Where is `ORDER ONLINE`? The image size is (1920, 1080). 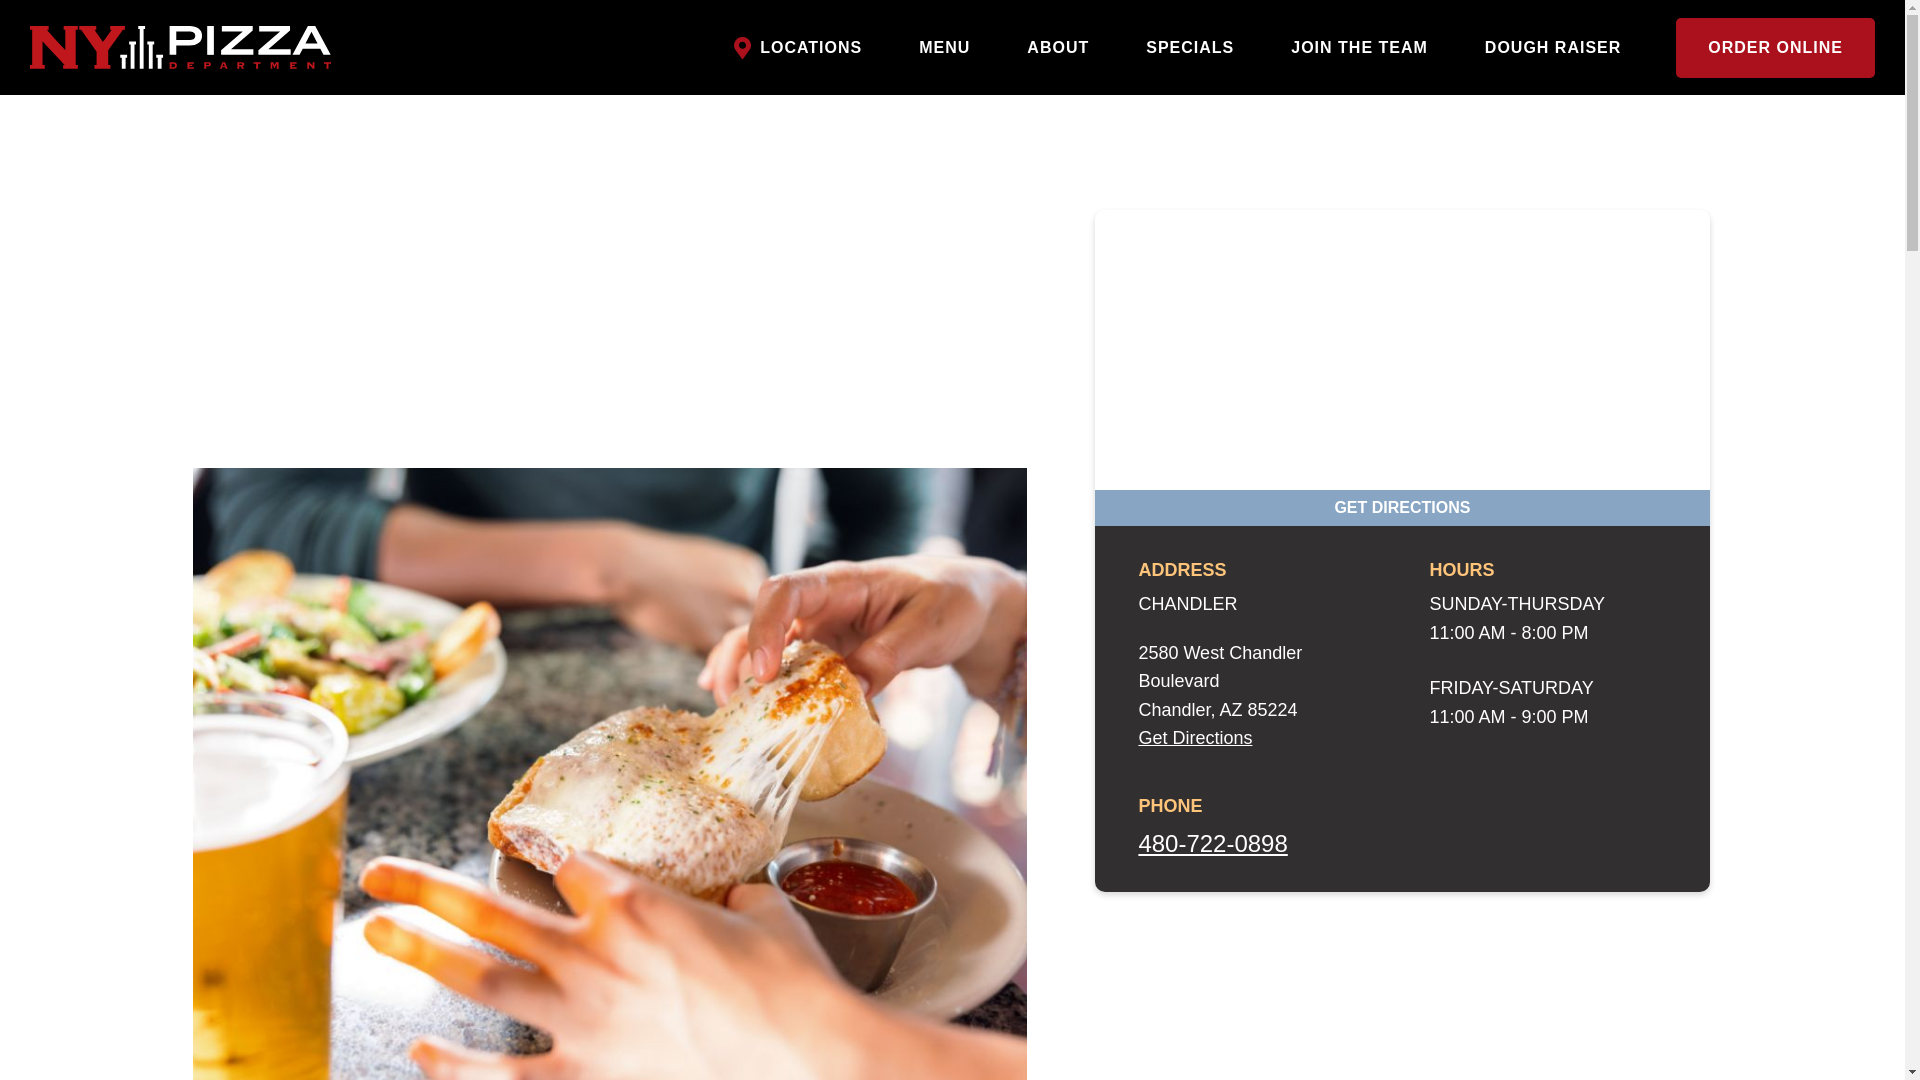
ORDER ONLINE is located at coordinates (1776, 48).